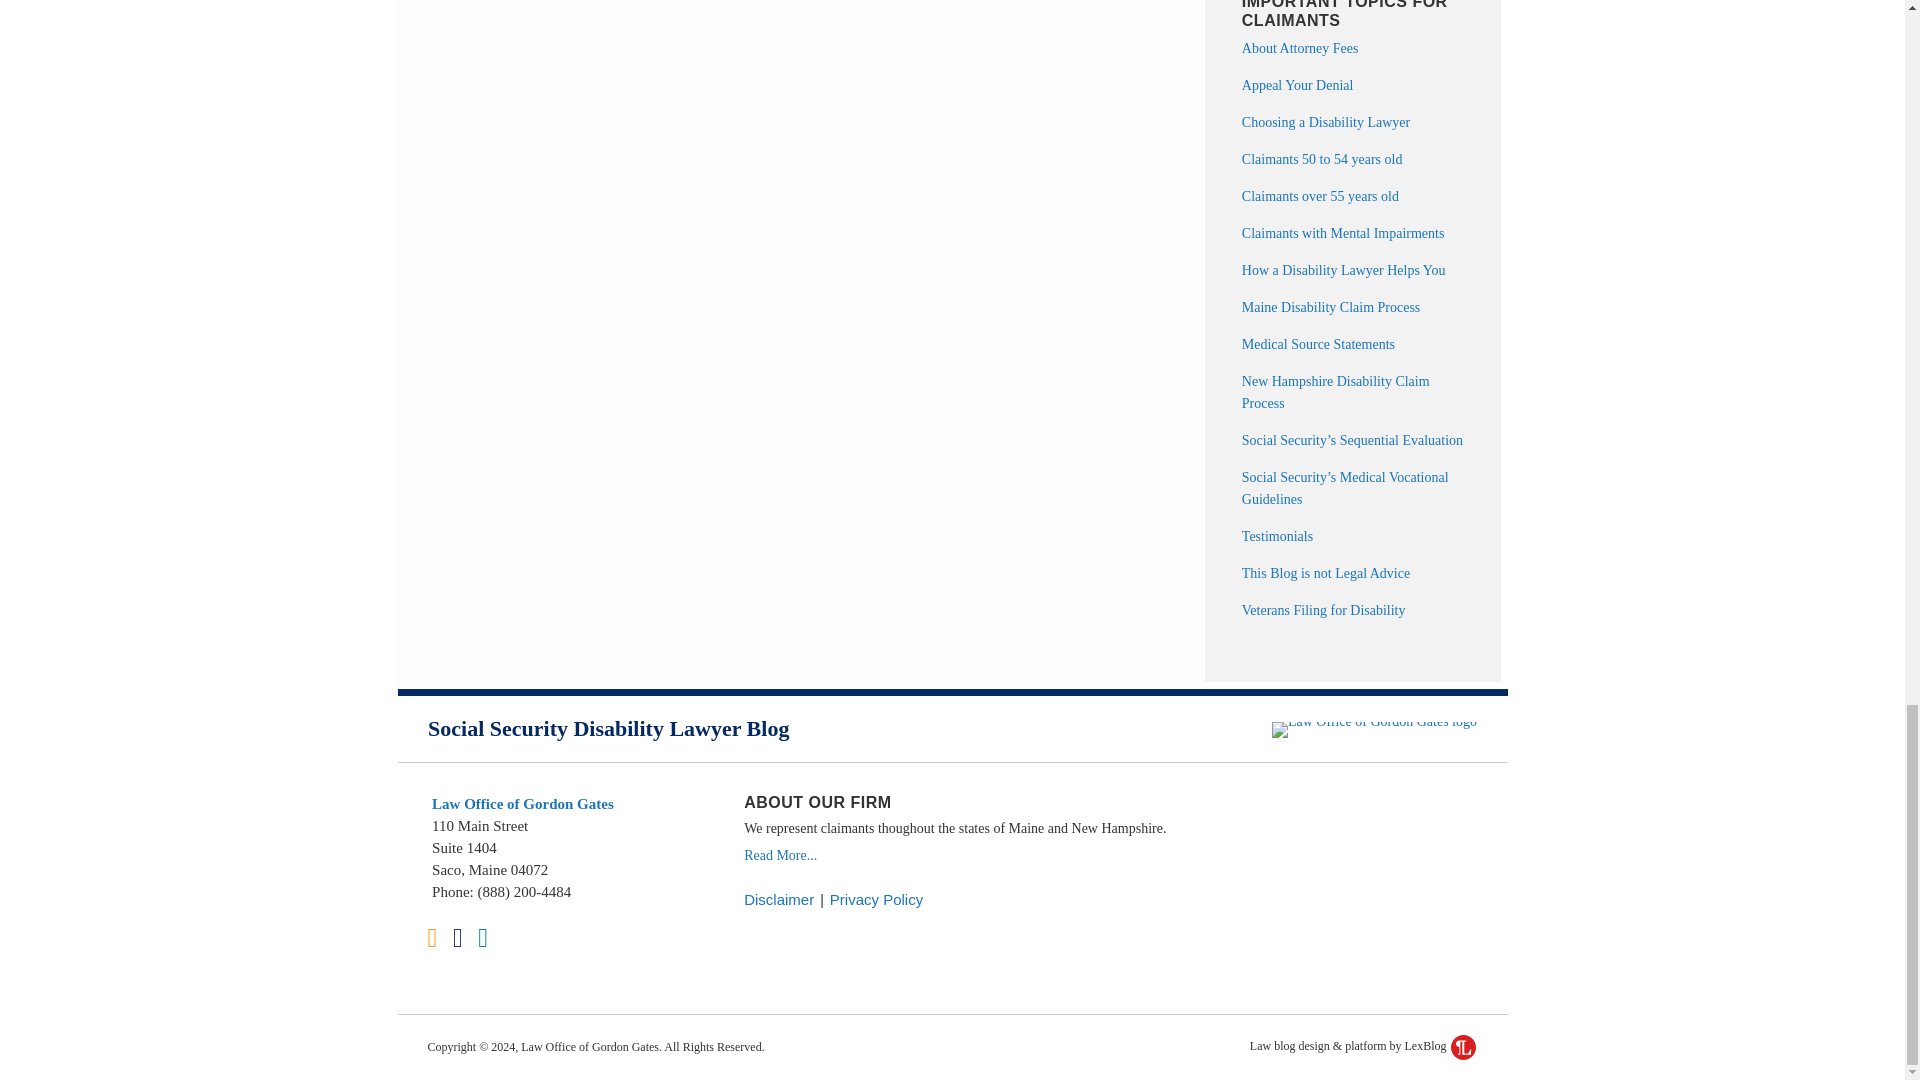 This screenshot has height=1080, width=1920. Describe the element at coordinates (1331, 308) in the screenshot. I see `Maine Disability Claim Process` at that location.